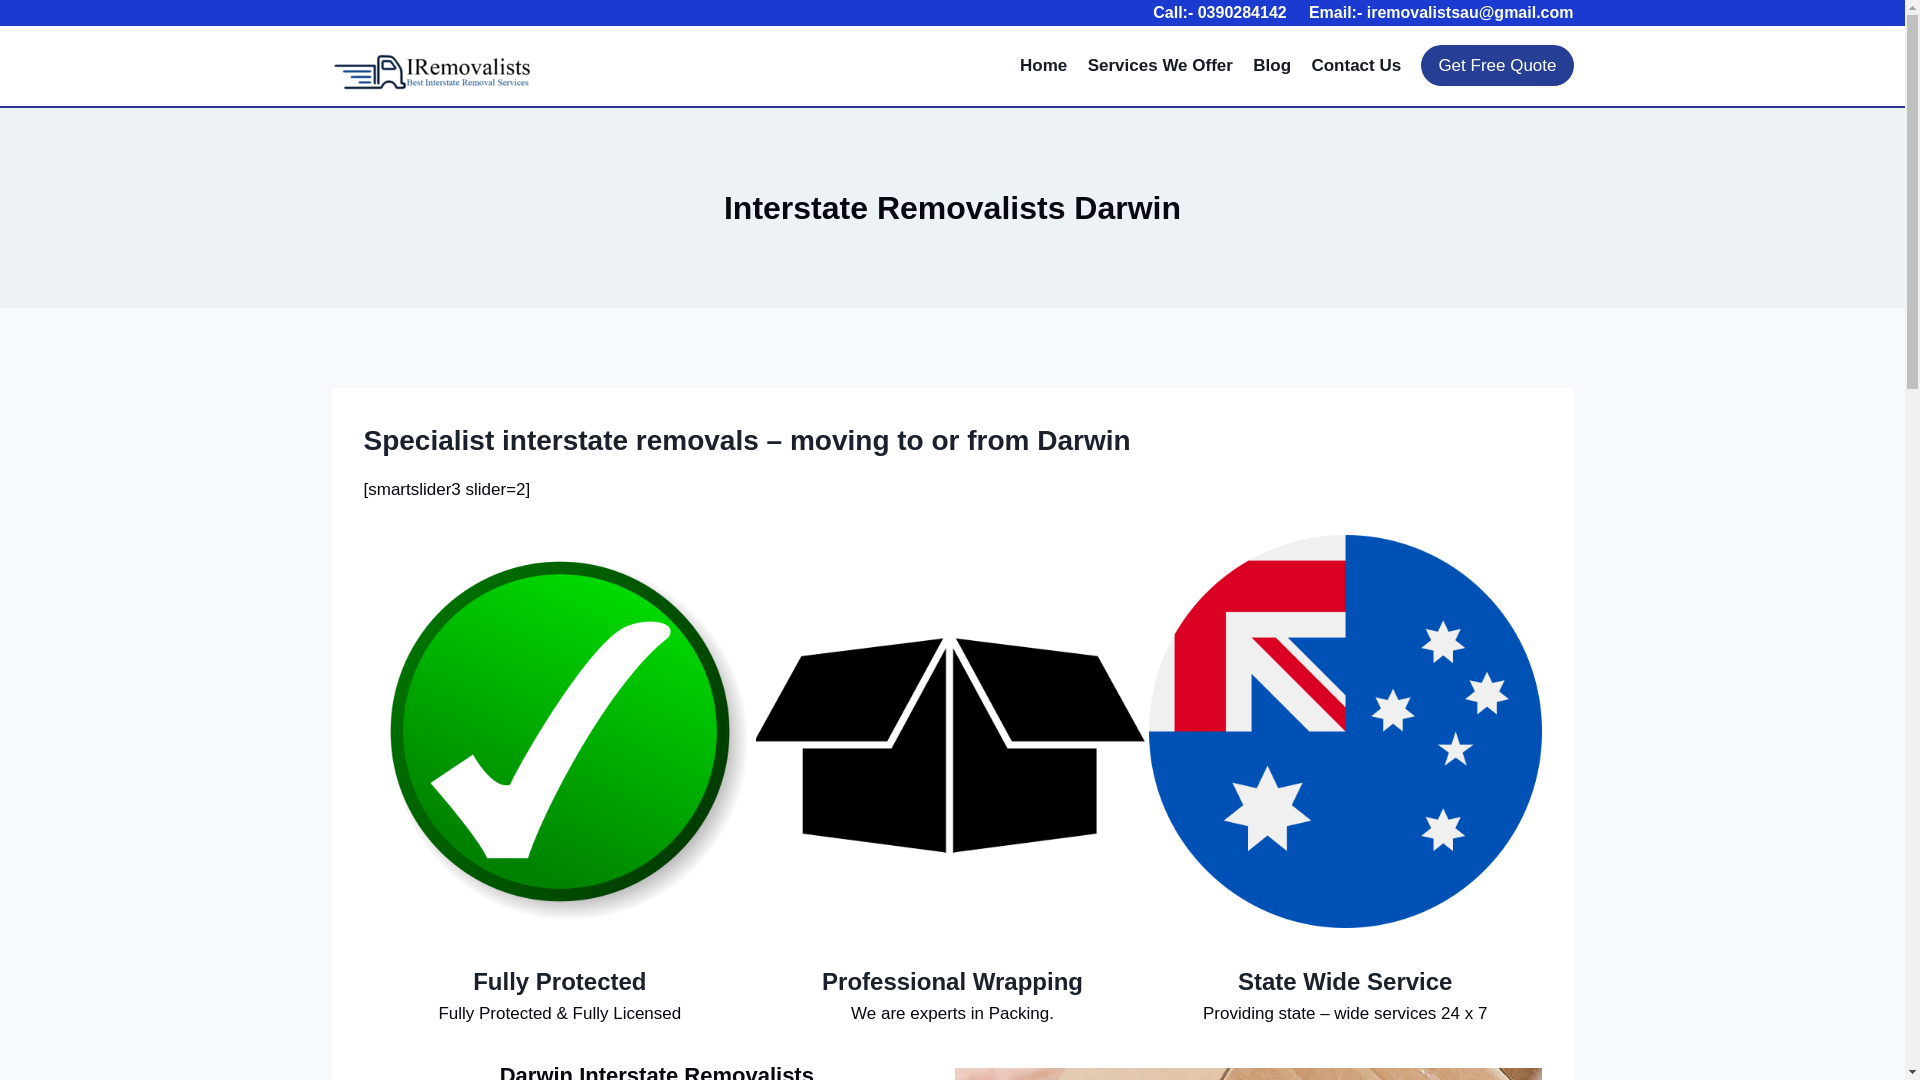 The height and width of the screenshot is (1080, 1920). What do you see at coordinates (952, 732) in the screenshot?
I see `Interstate Removalists Darwin 2` at bounding box center [952, 732].